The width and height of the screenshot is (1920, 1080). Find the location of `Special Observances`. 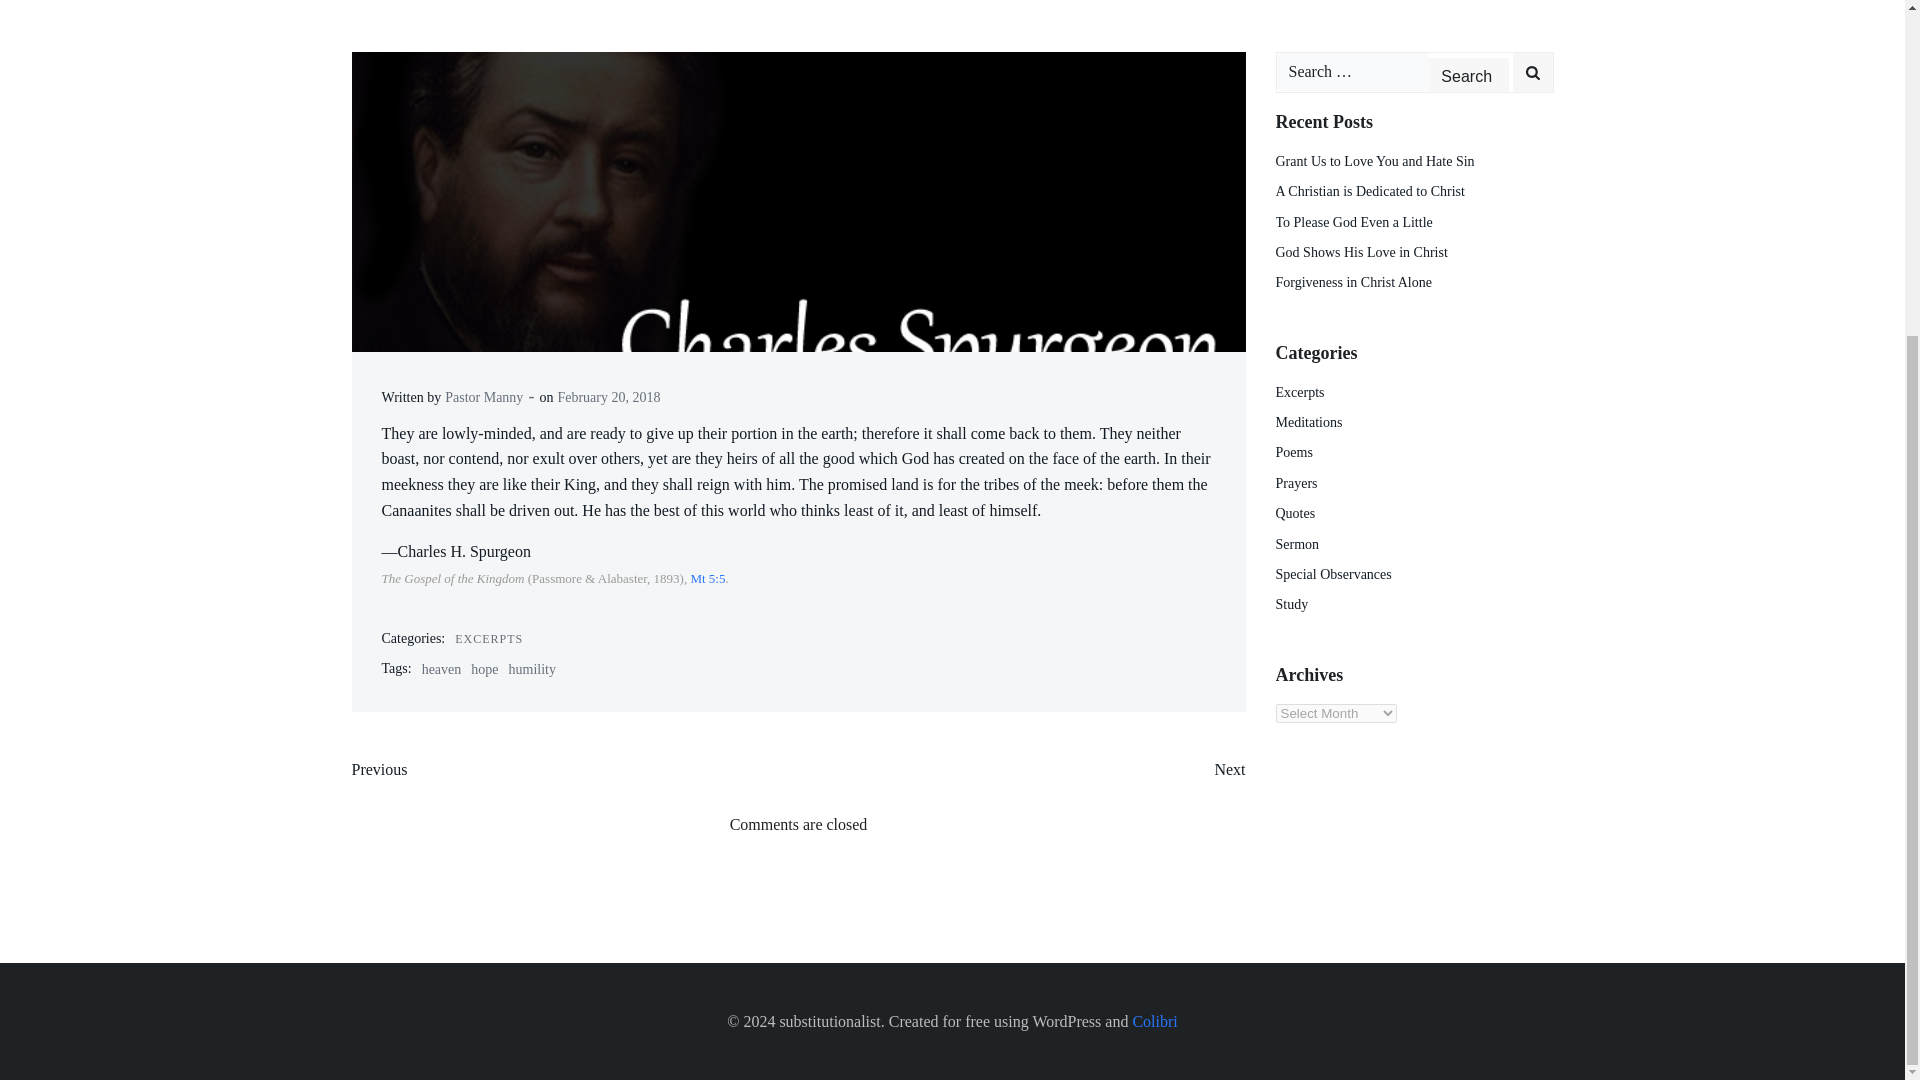

Special Observances is located at coordinates (1334, 574).